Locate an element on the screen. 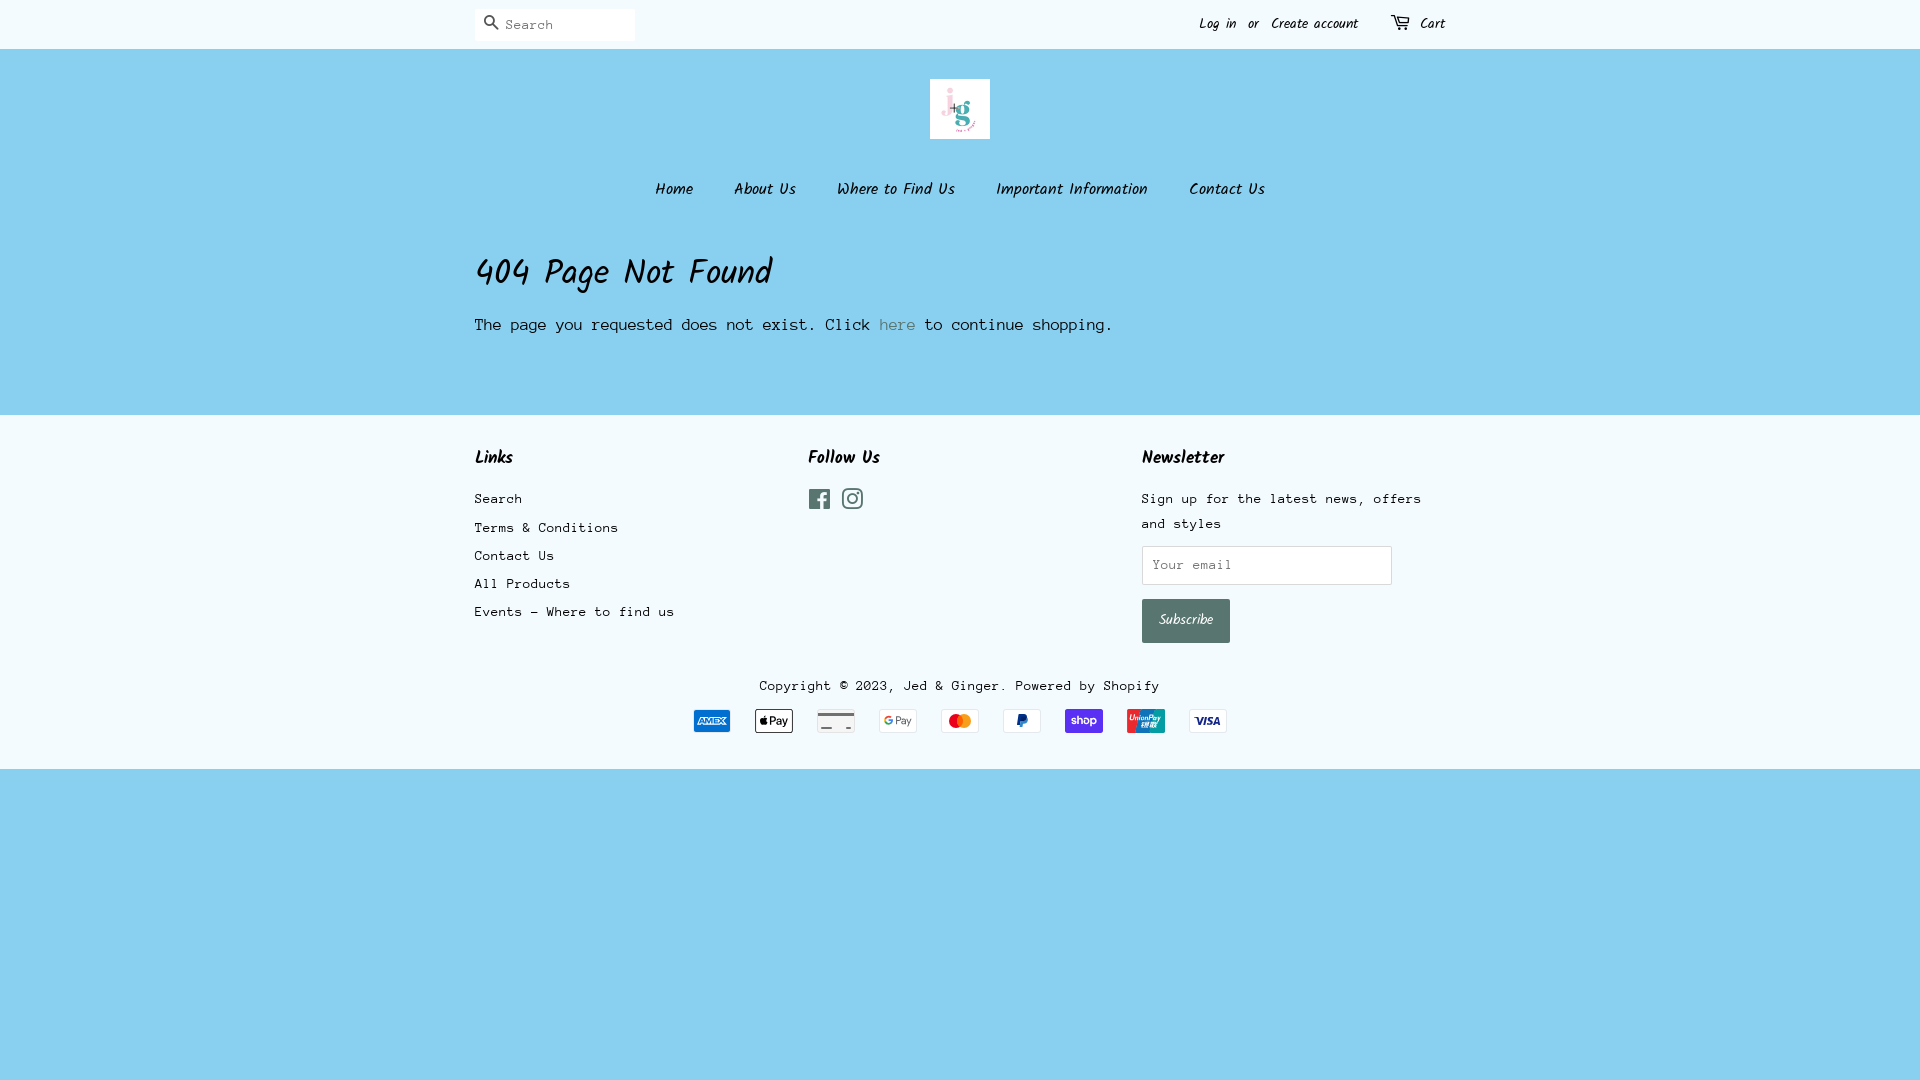 Image resolution: width=1920 pixels, height=1080 pixels. Subscribe is located at coordinates (1186, 621).